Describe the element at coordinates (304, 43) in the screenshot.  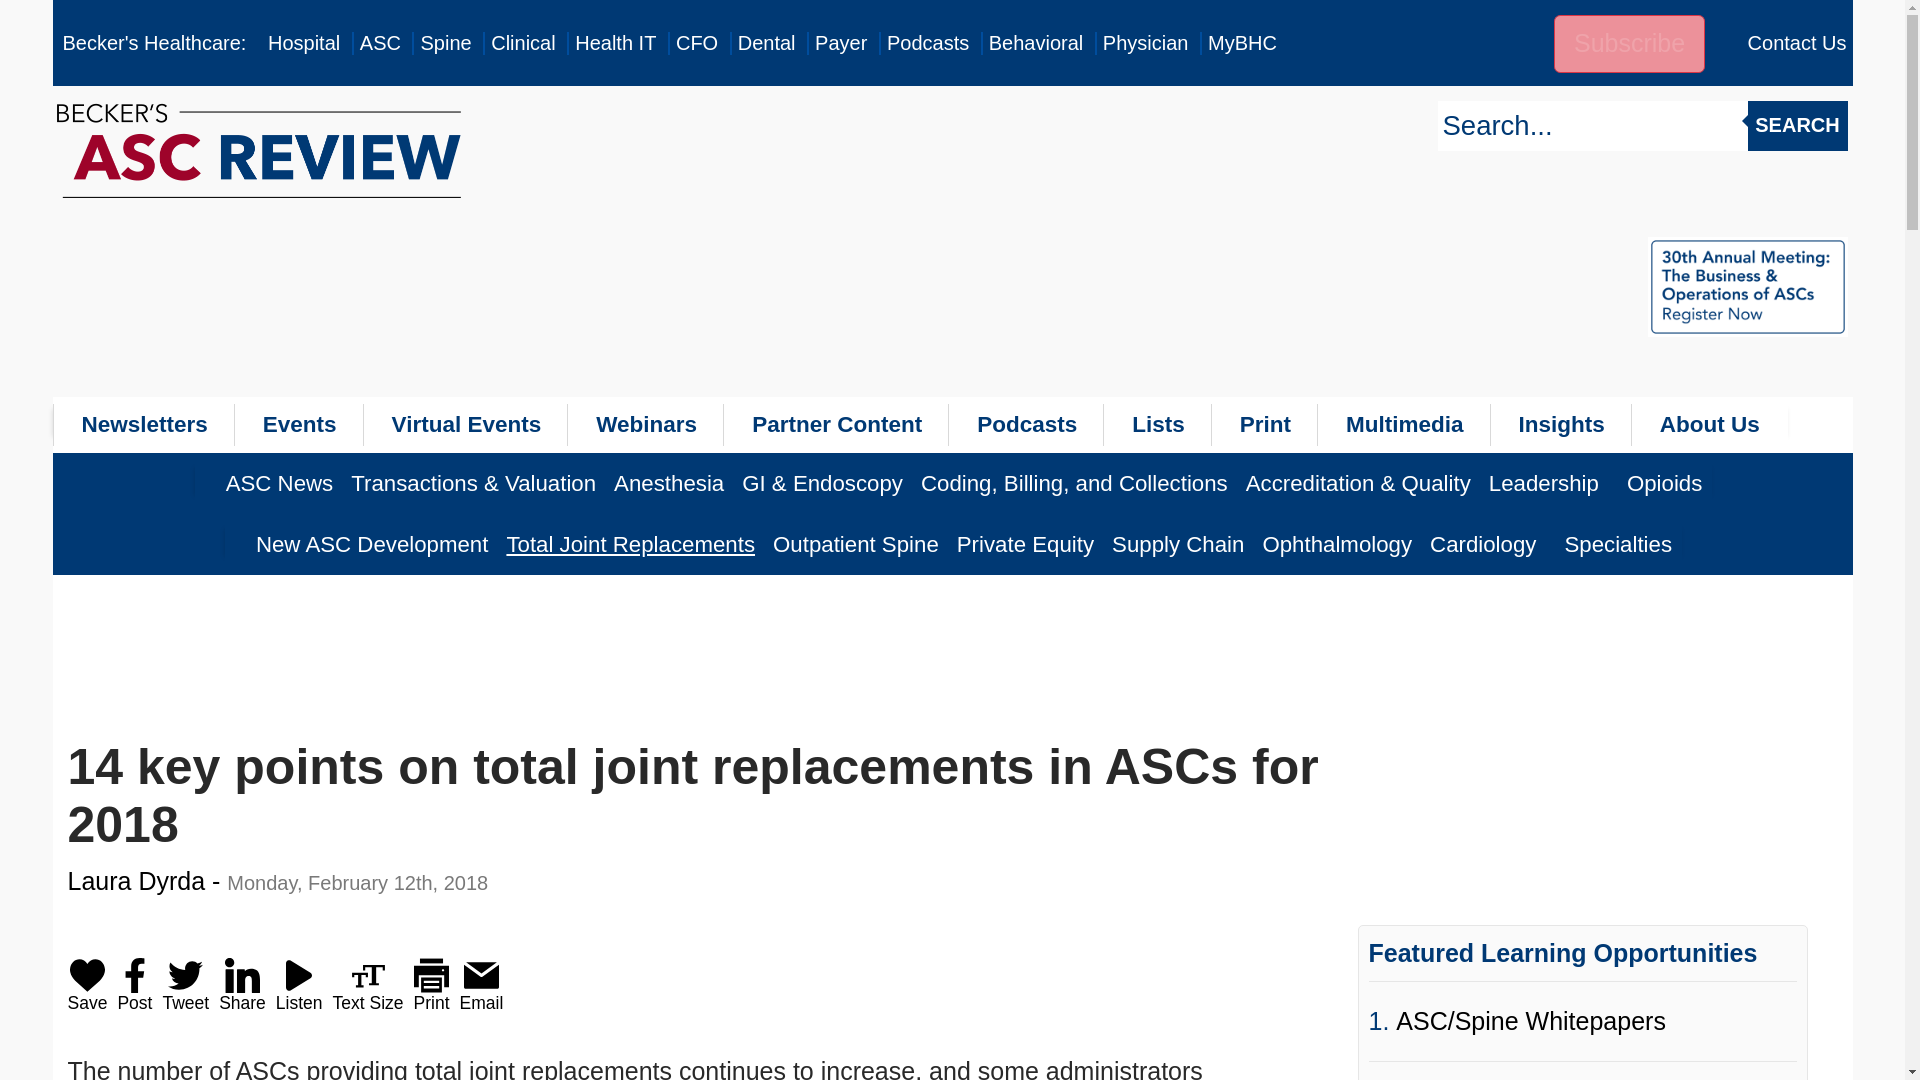
I see `Hospital` at that location.